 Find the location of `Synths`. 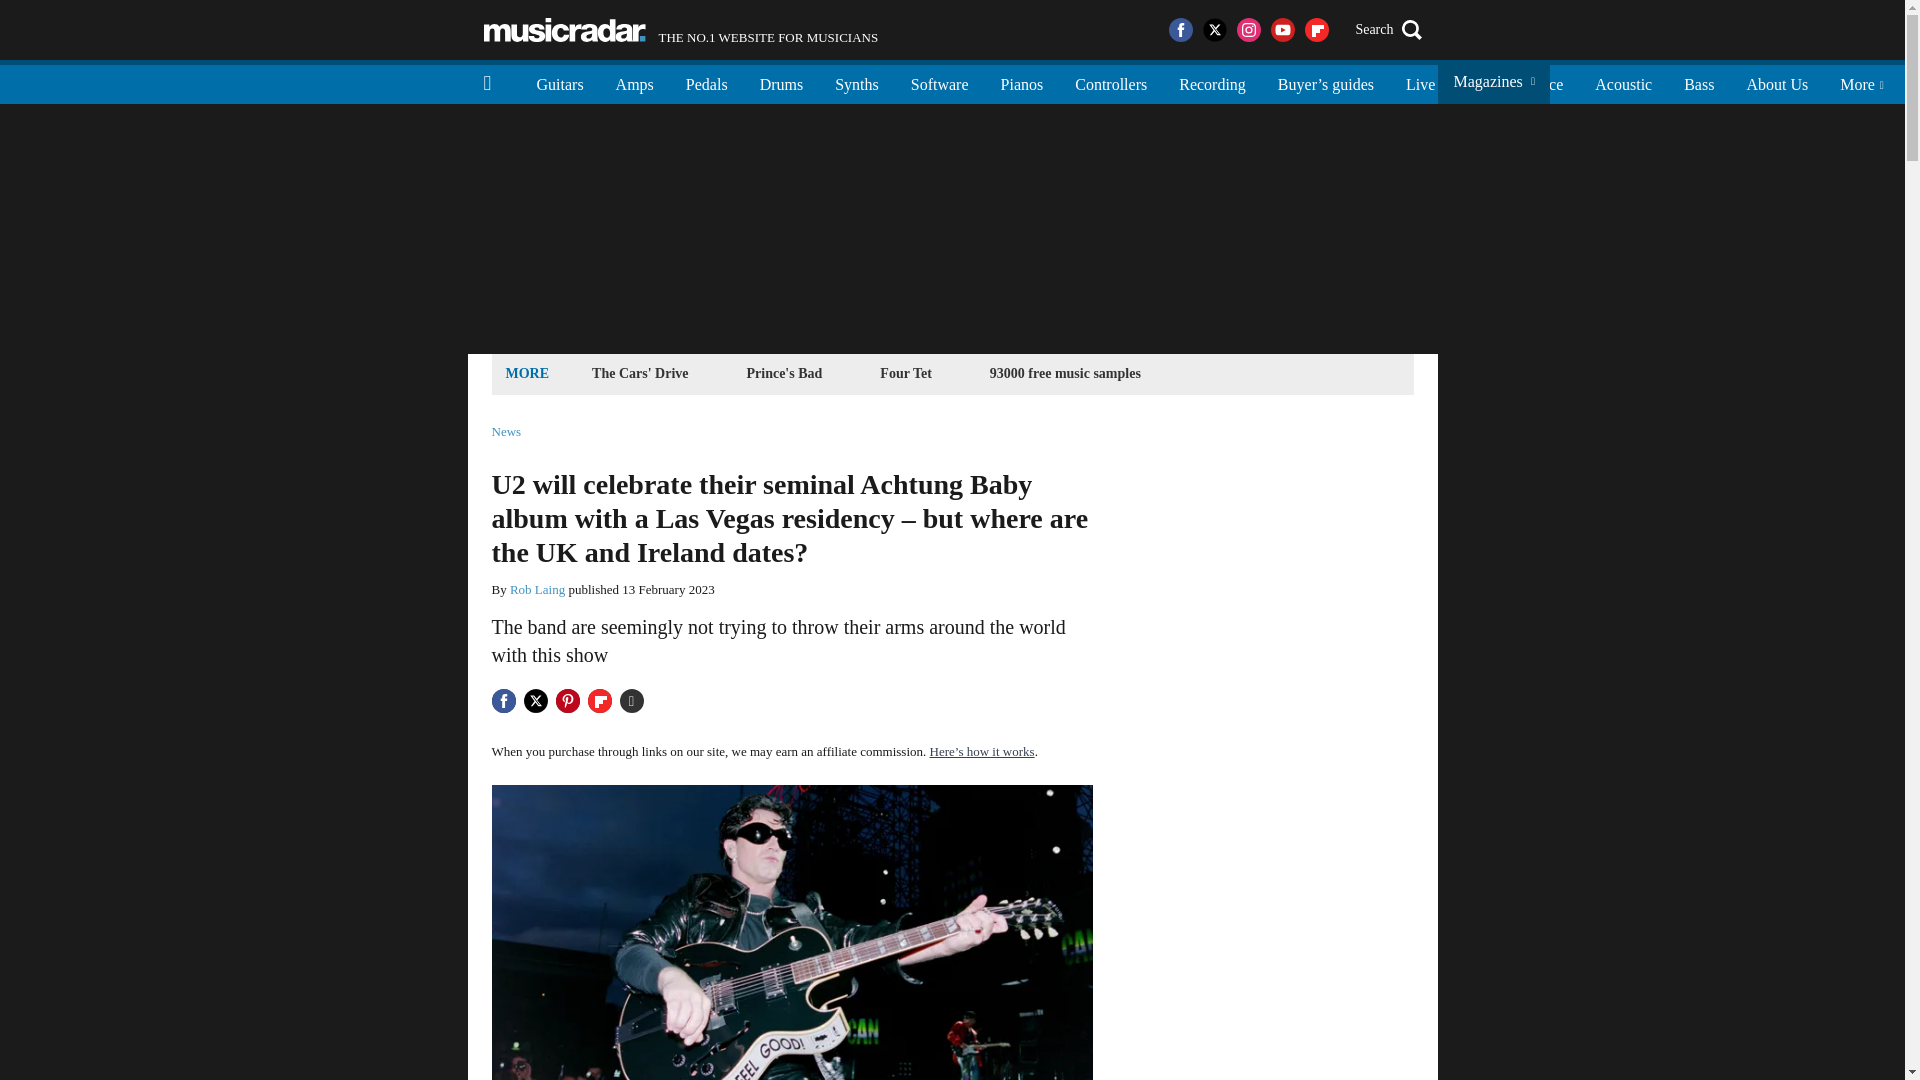

Synths is located at coordinates (856, 82).